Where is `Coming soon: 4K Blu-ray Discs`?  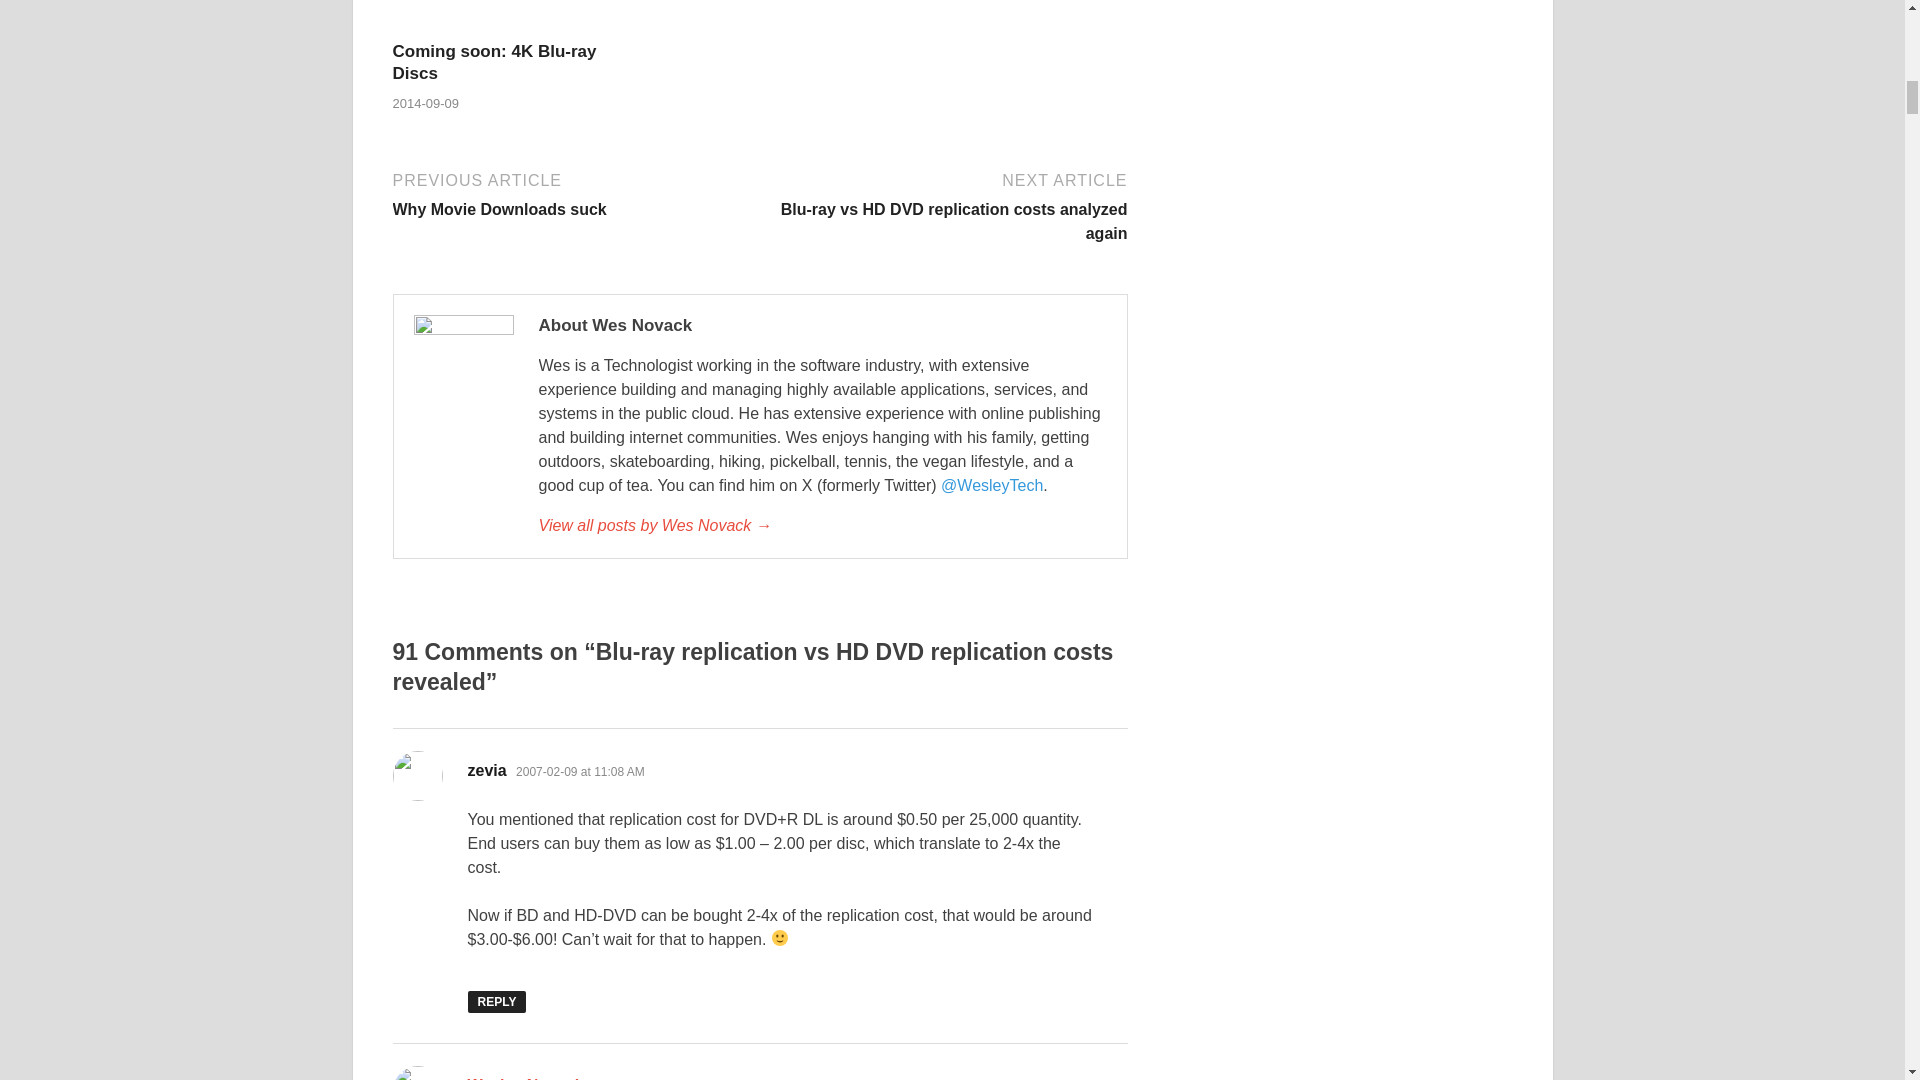
Coming soon: 4K Blu-ray Discs is located at coordinates (506, 28).